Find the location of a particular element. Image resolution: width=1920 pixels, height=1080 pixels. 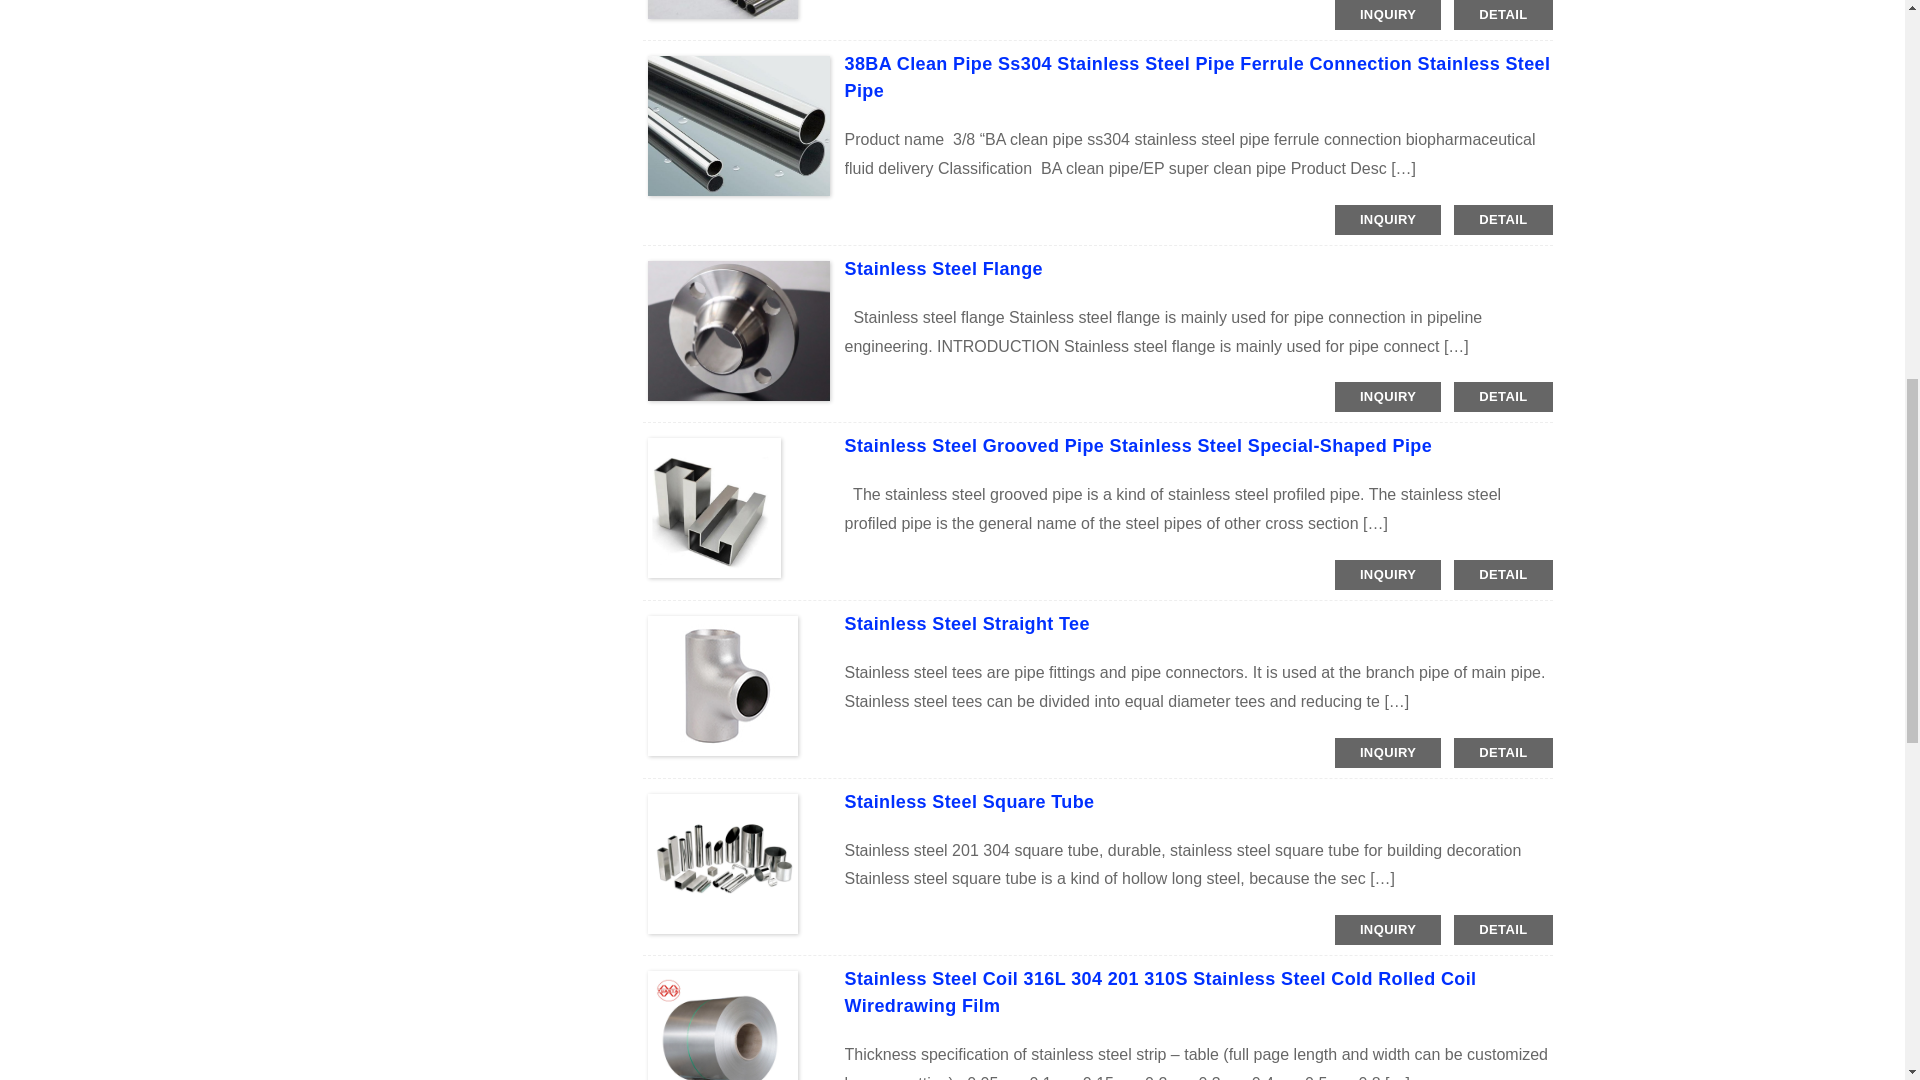

DETAIL is located at coordinates (1502, 396).